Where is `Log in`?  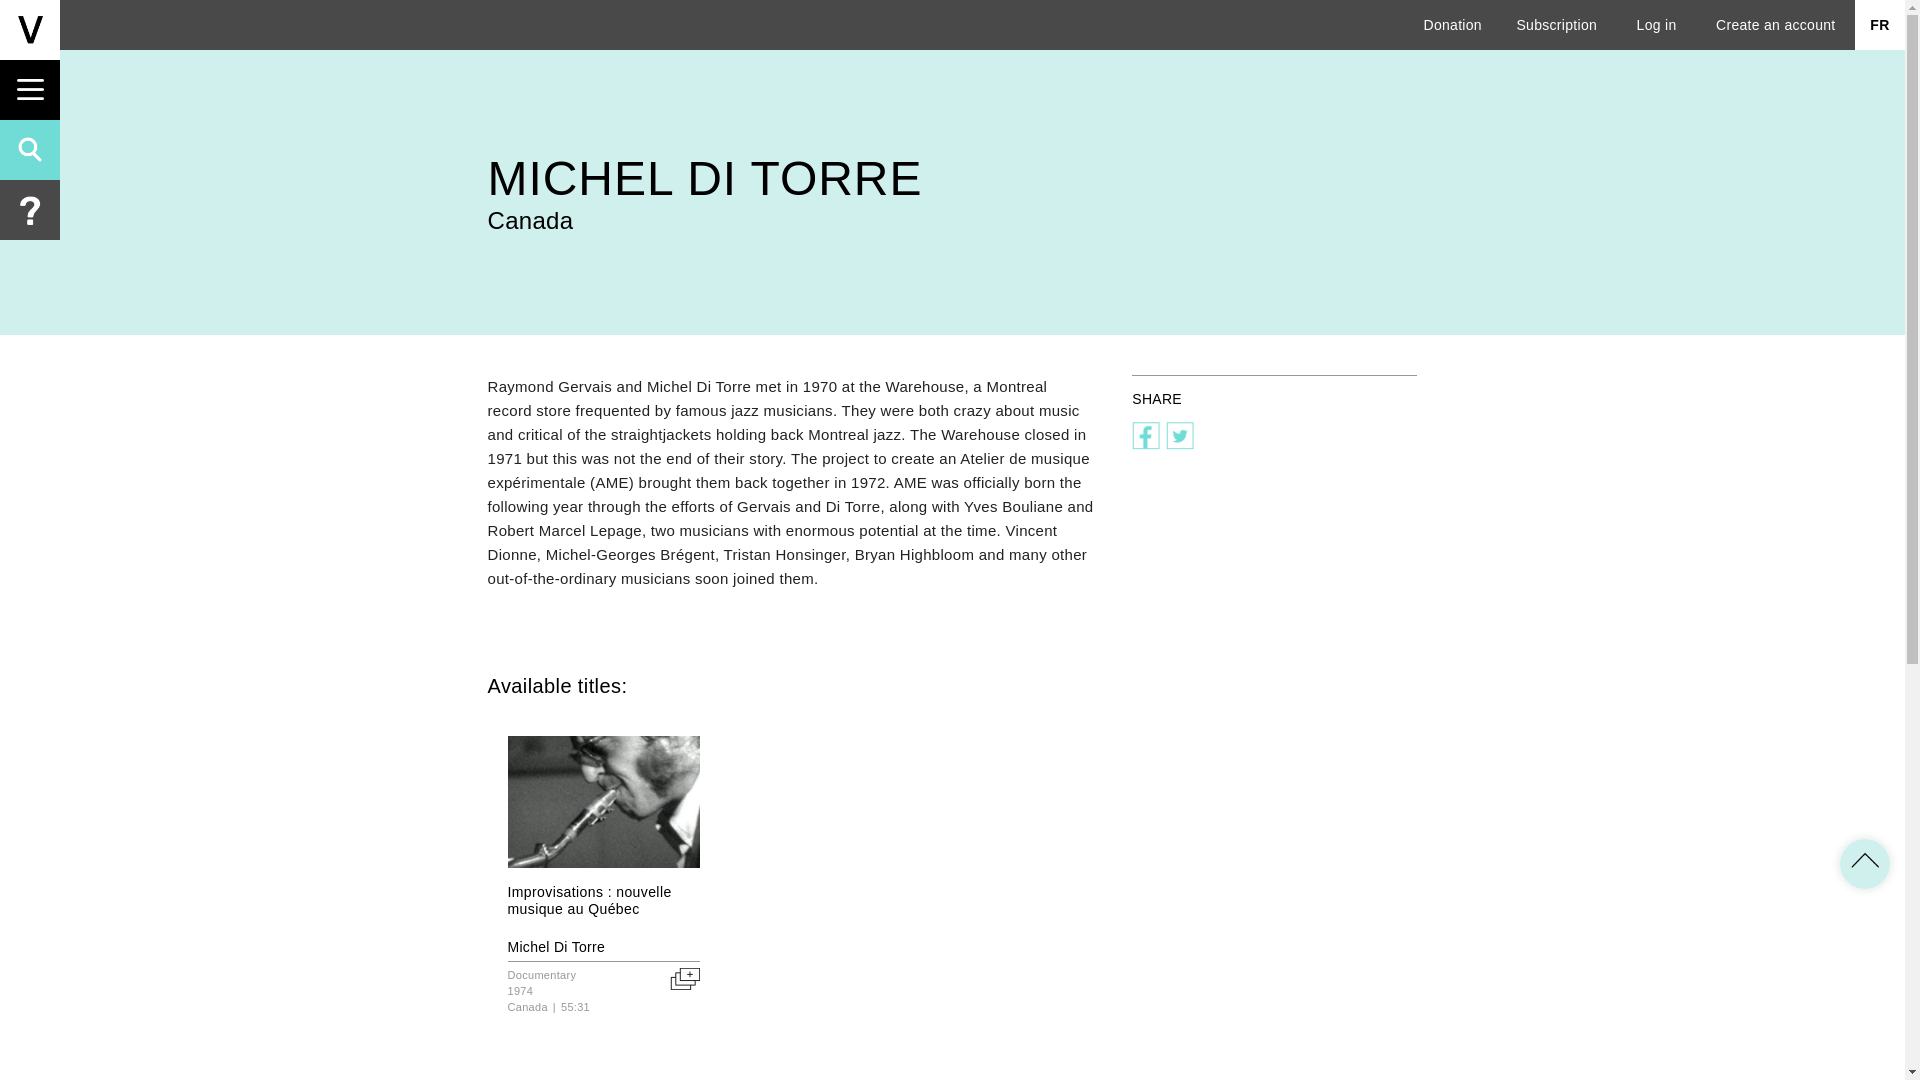 Log in is located at coordinates (1656, 24).